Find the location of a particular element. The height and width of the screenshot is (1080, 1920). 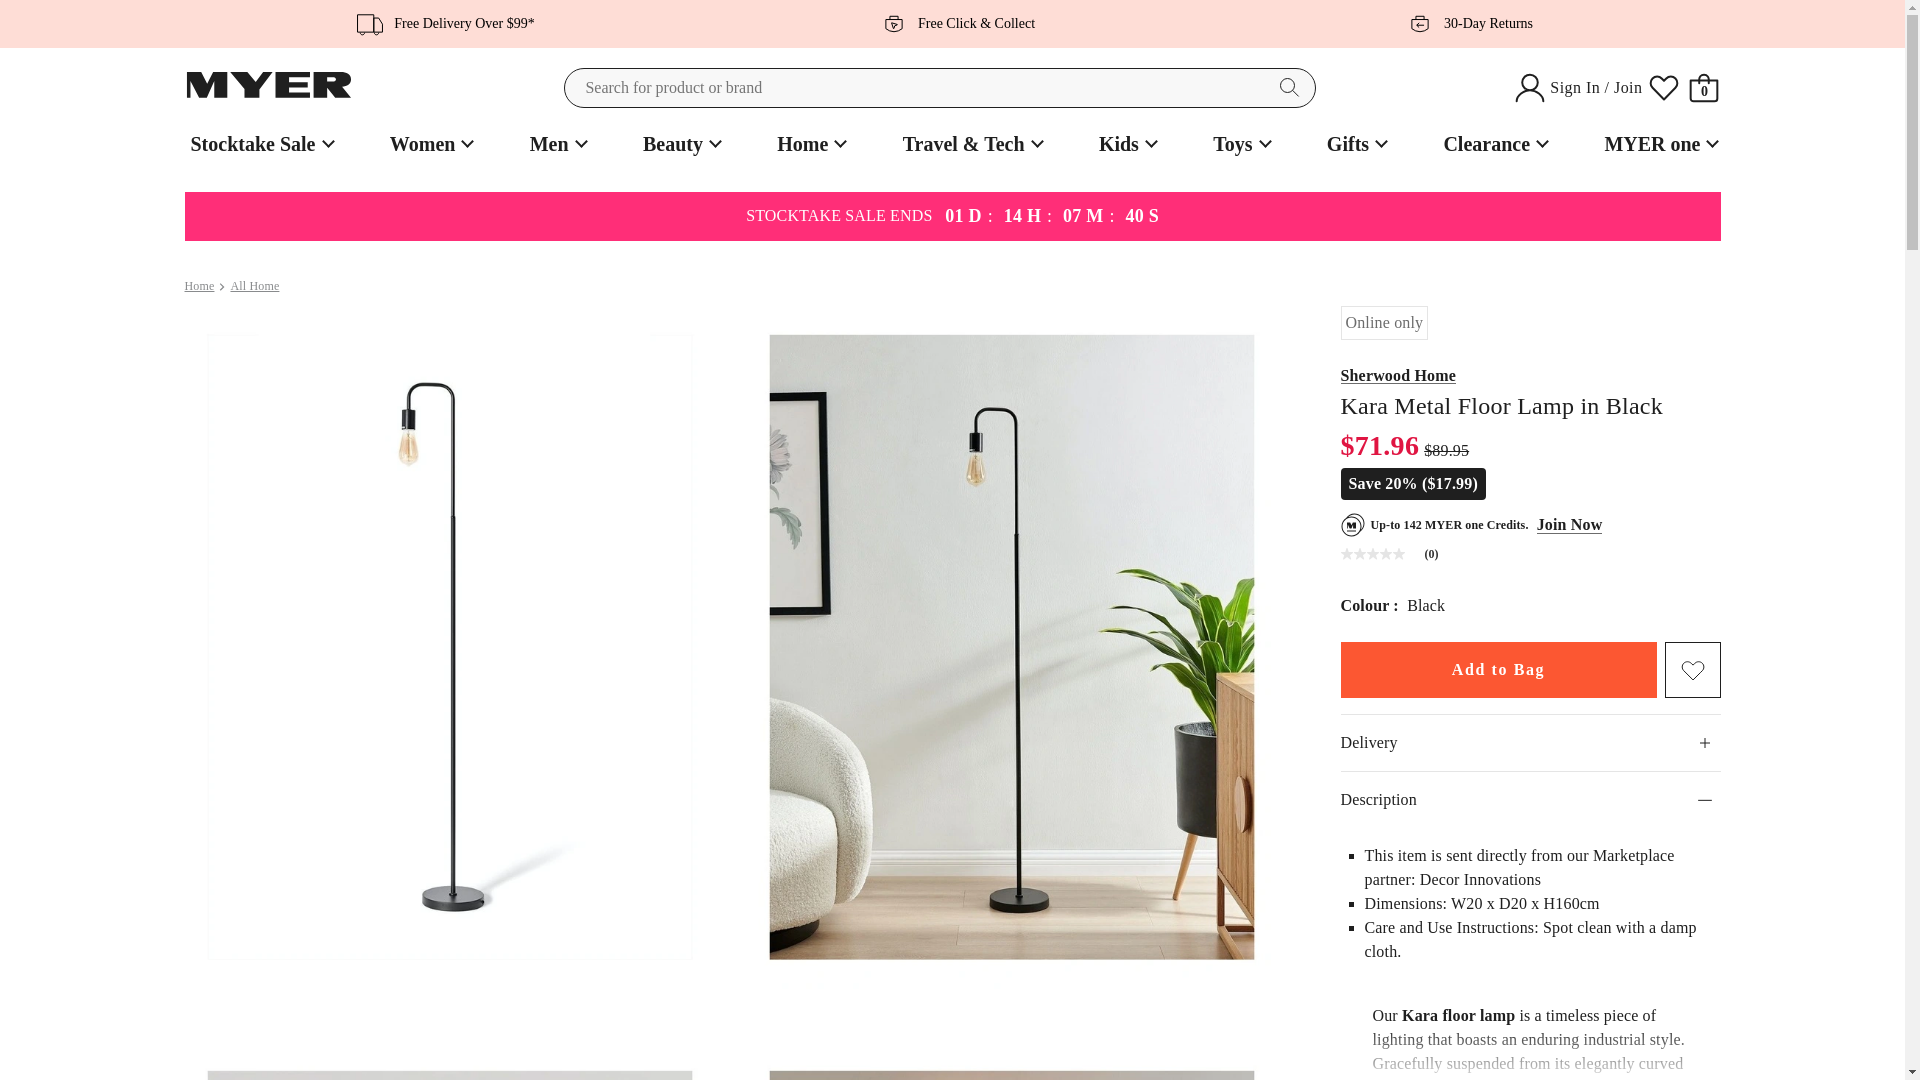

Stocktake Sale is located at coordinates (259, 144).